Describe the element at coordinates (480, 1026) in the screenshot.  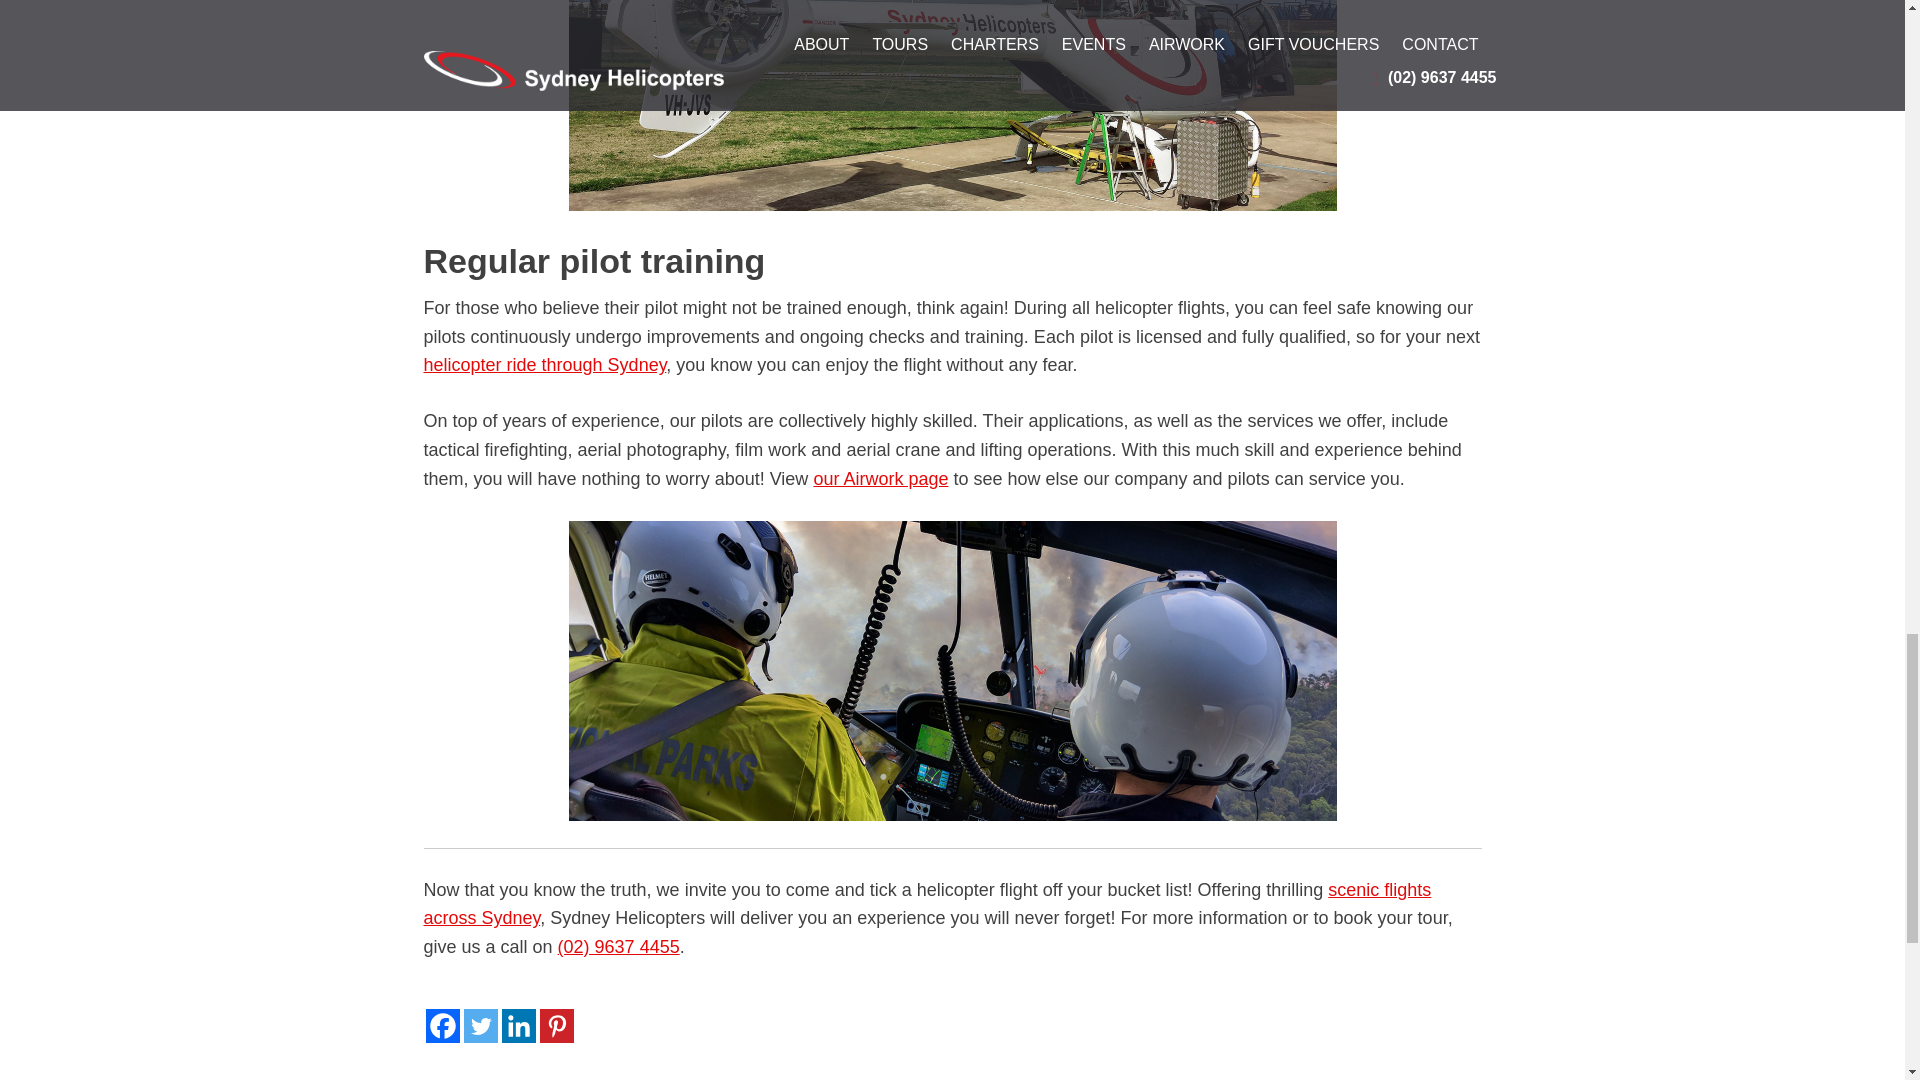
I see `Twitter` at that location.